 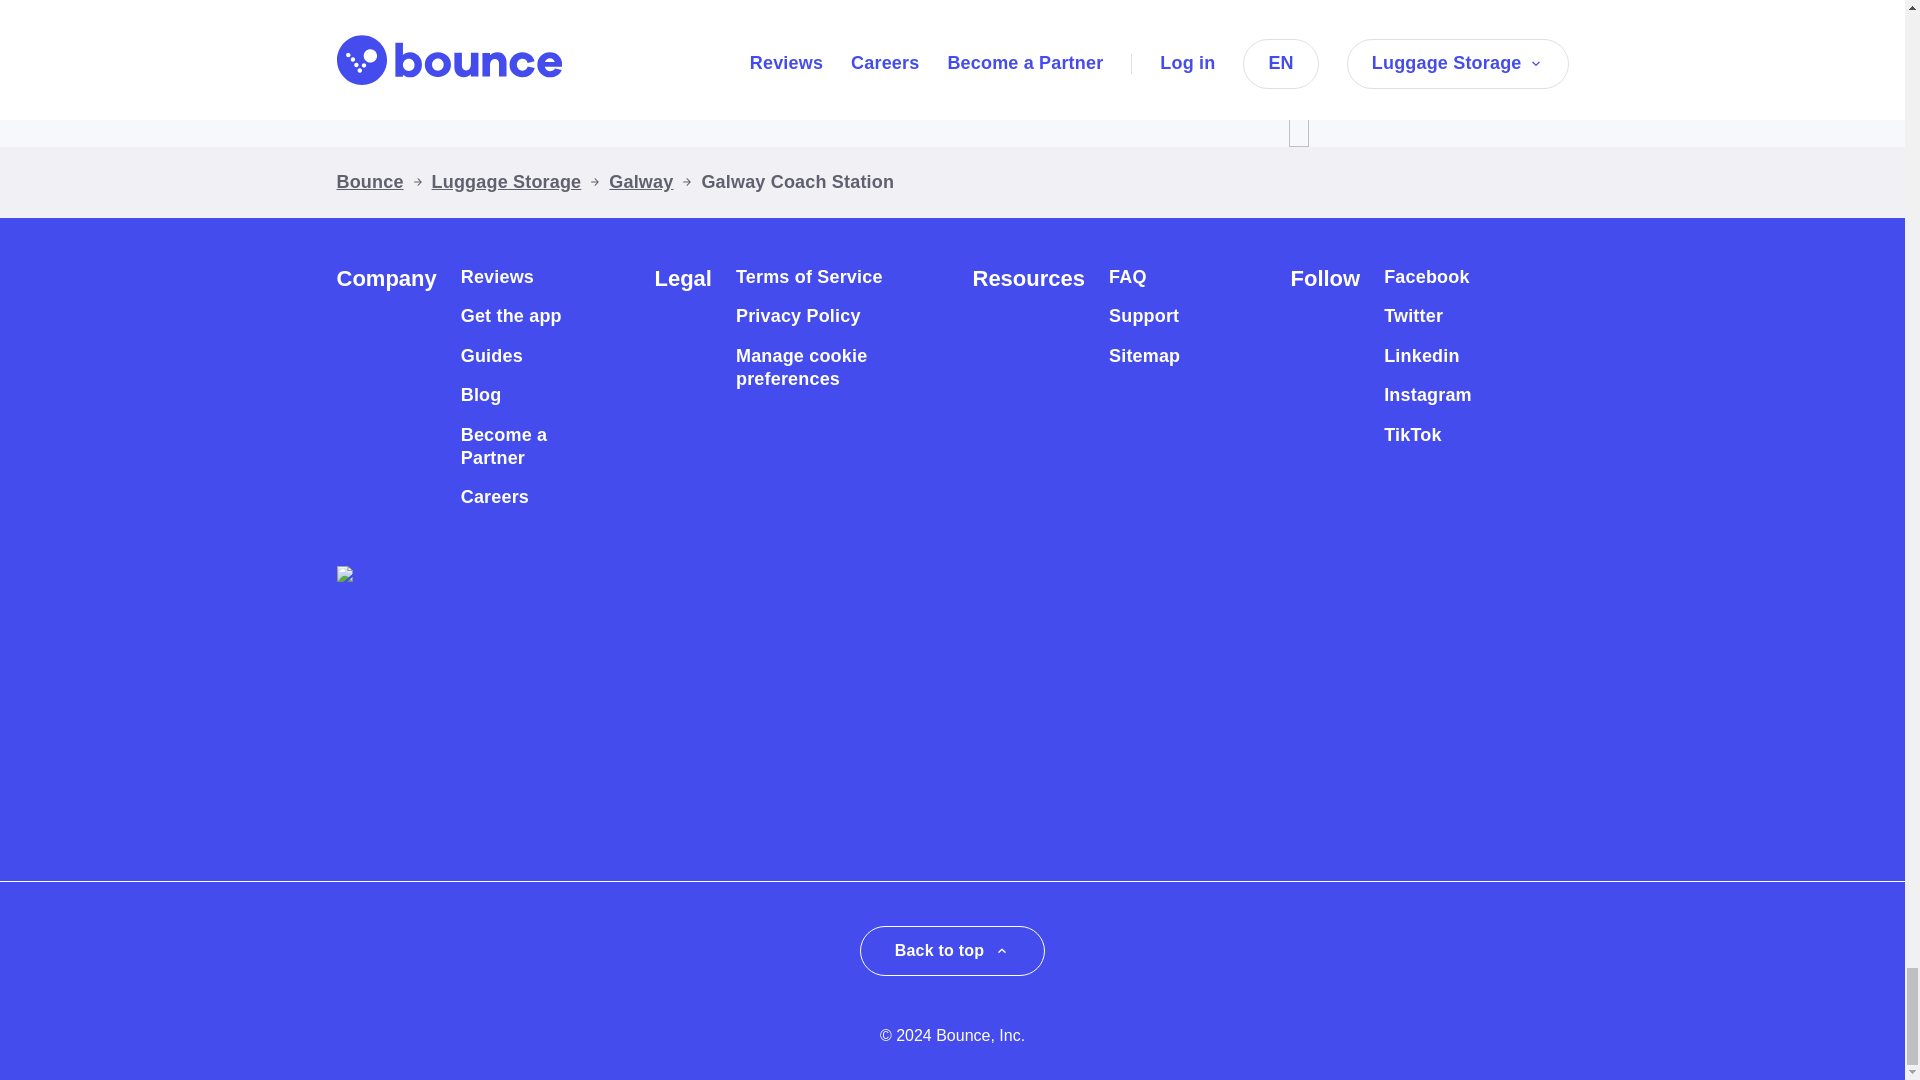 I want to click on Blog, so click(x=480, y=396).